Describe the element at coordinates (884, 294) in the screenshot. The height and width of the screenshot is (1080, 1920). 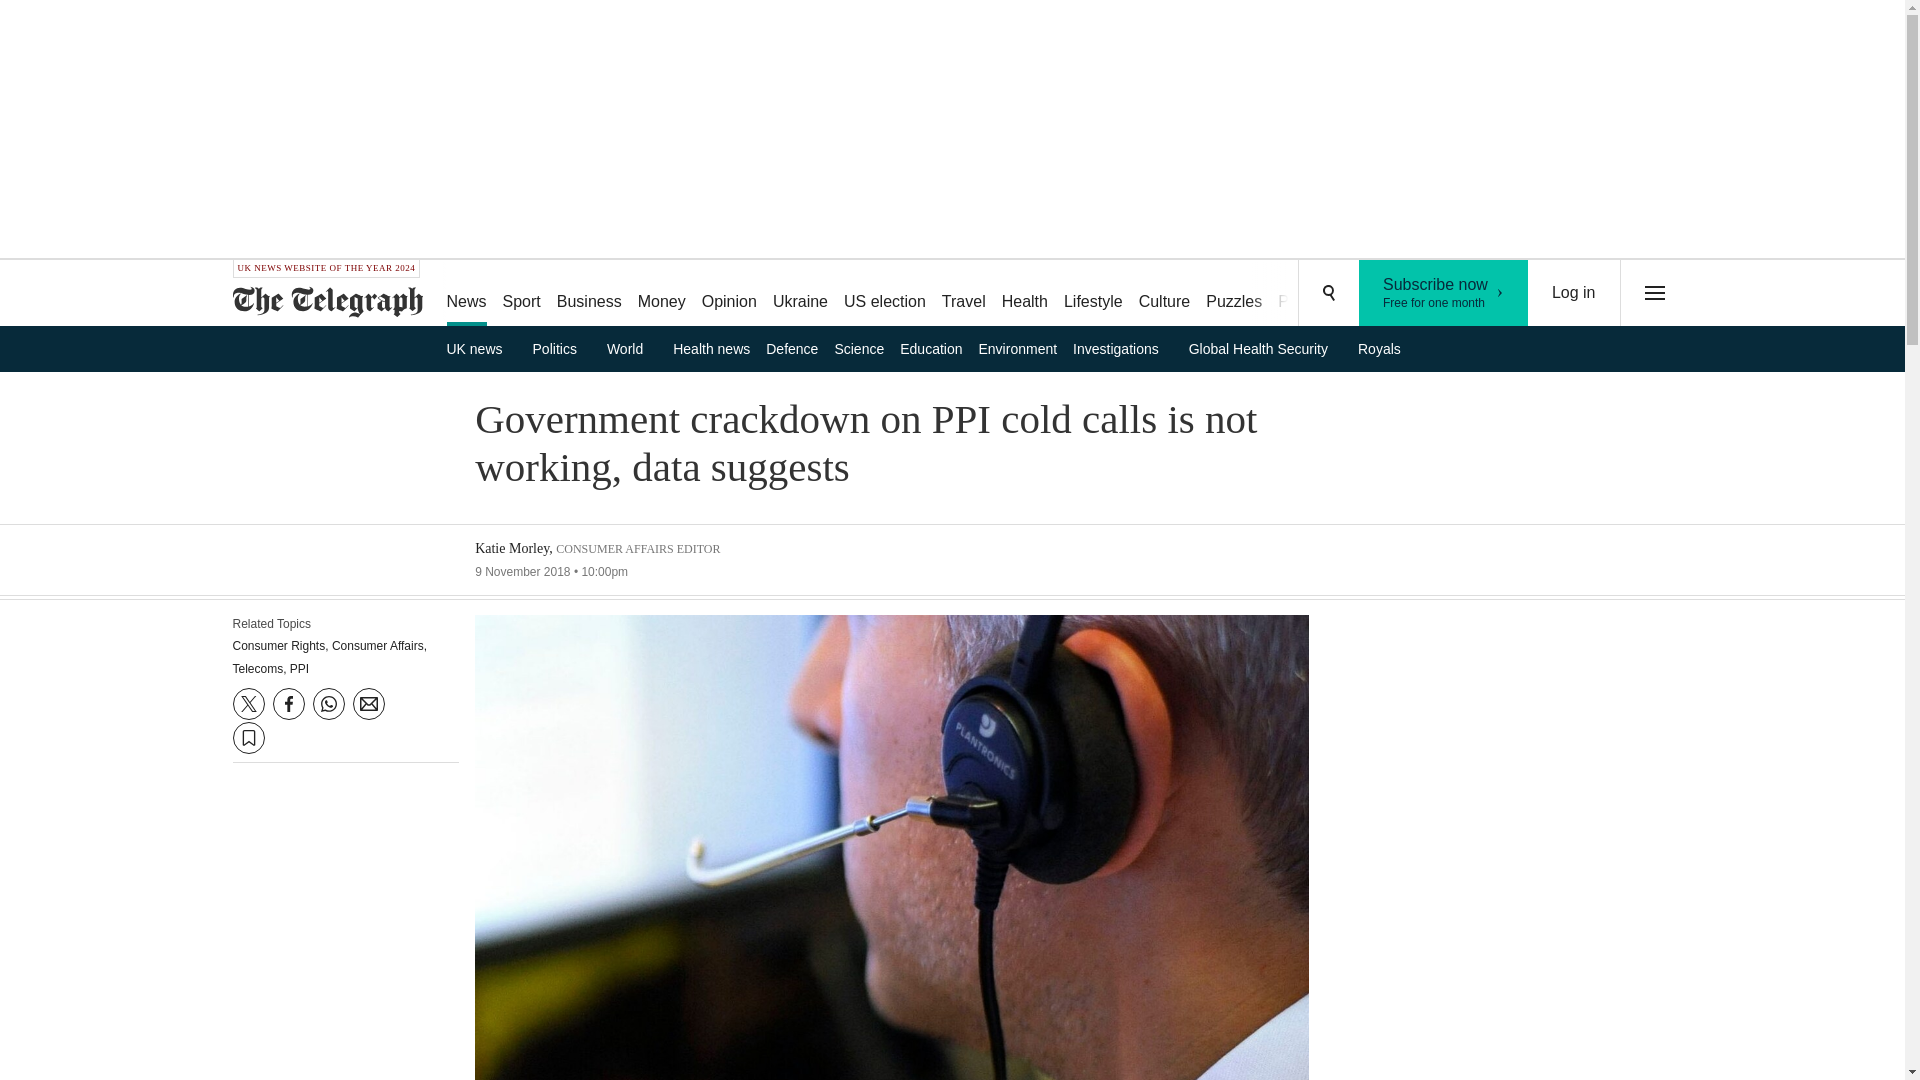
I see `US election` at that location.